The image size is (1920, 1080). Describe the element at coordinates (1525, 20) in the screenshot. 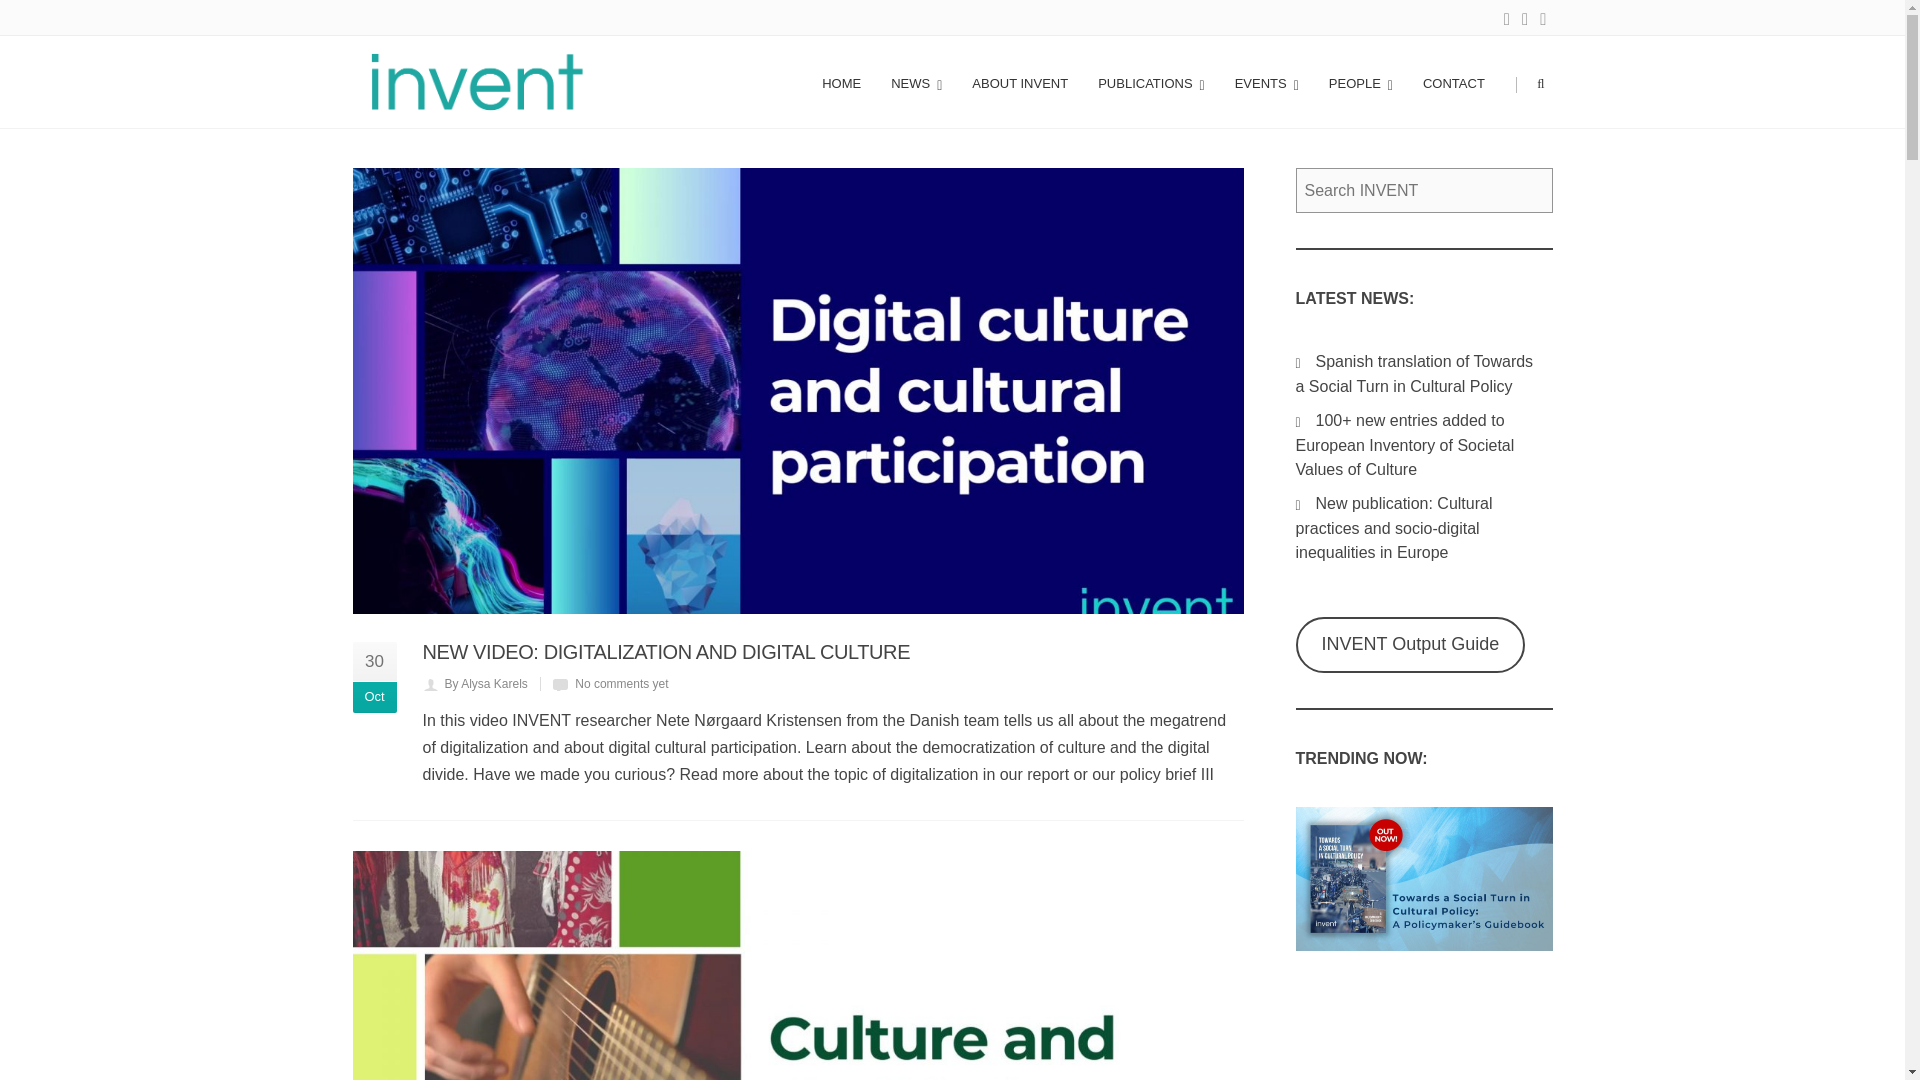

I see `Twitter` at that location.